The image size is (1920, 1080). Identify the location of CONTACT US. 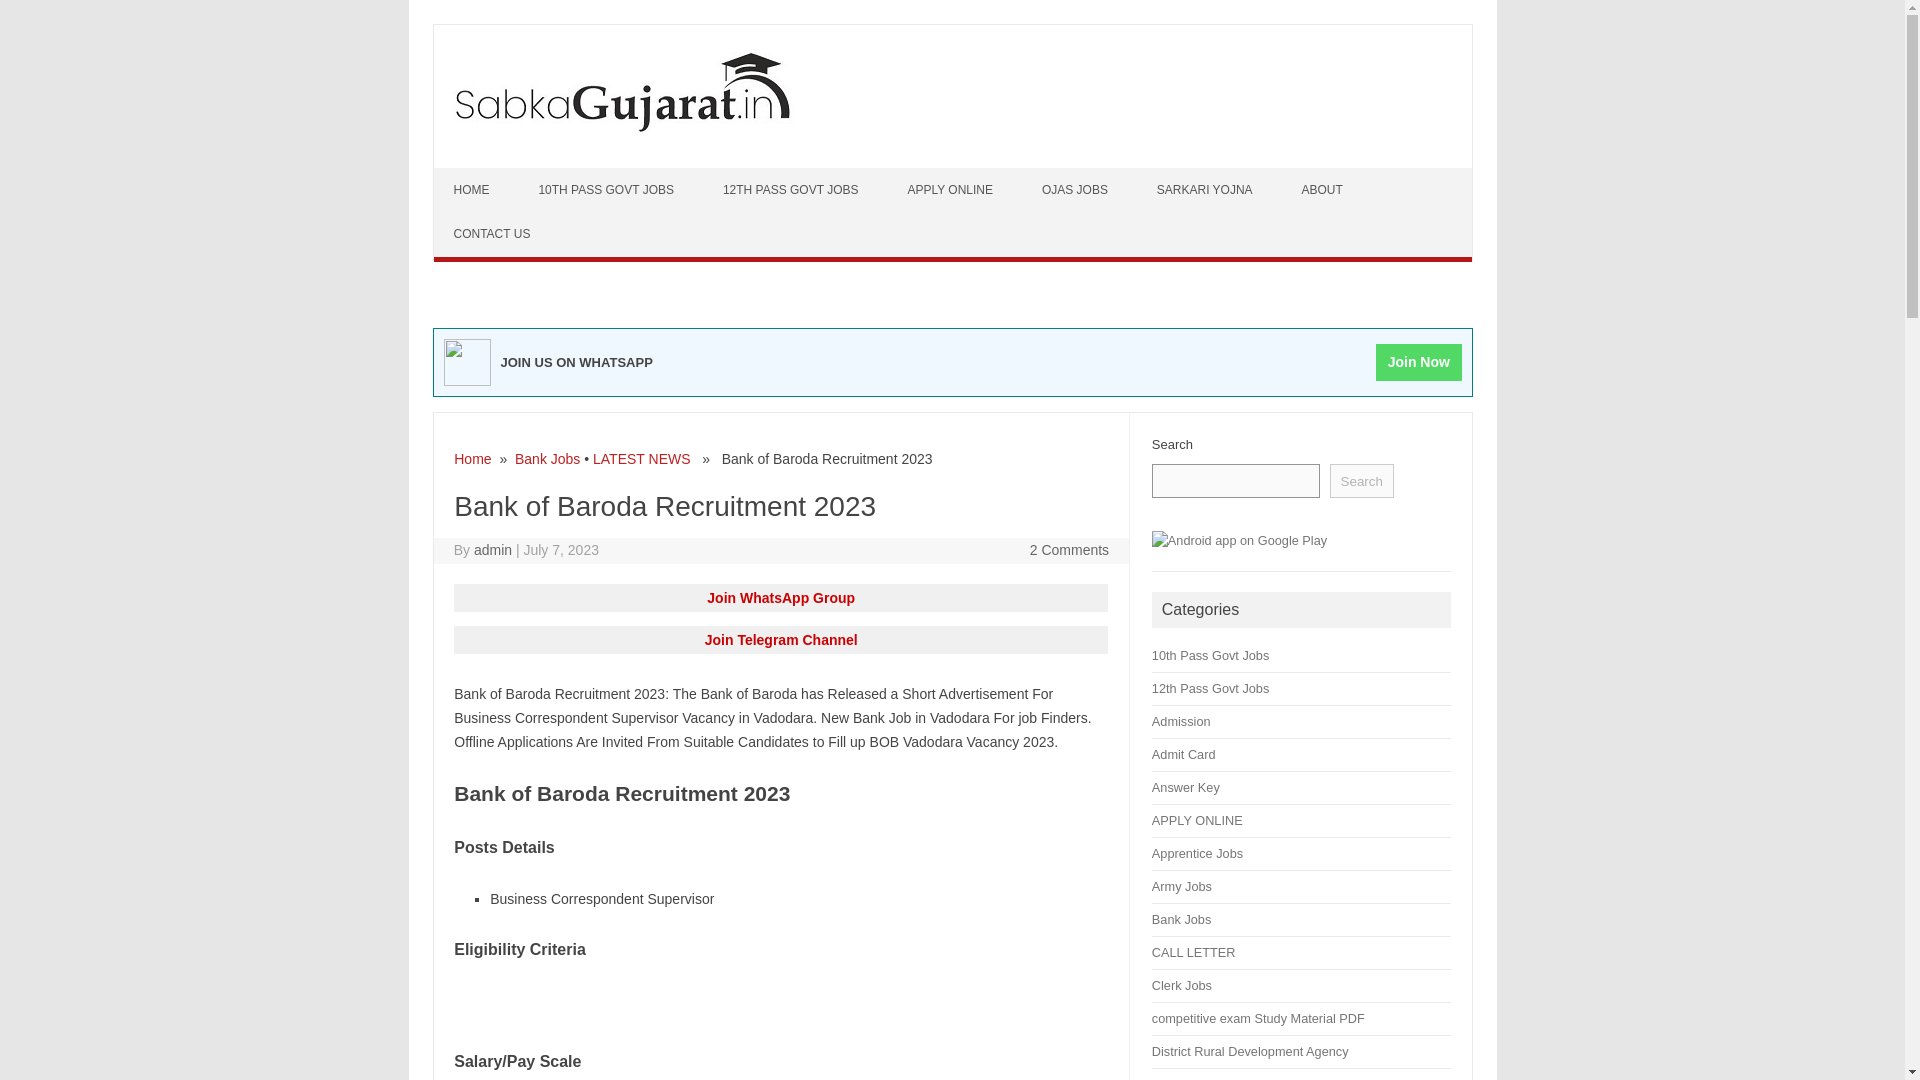
(494, 233).